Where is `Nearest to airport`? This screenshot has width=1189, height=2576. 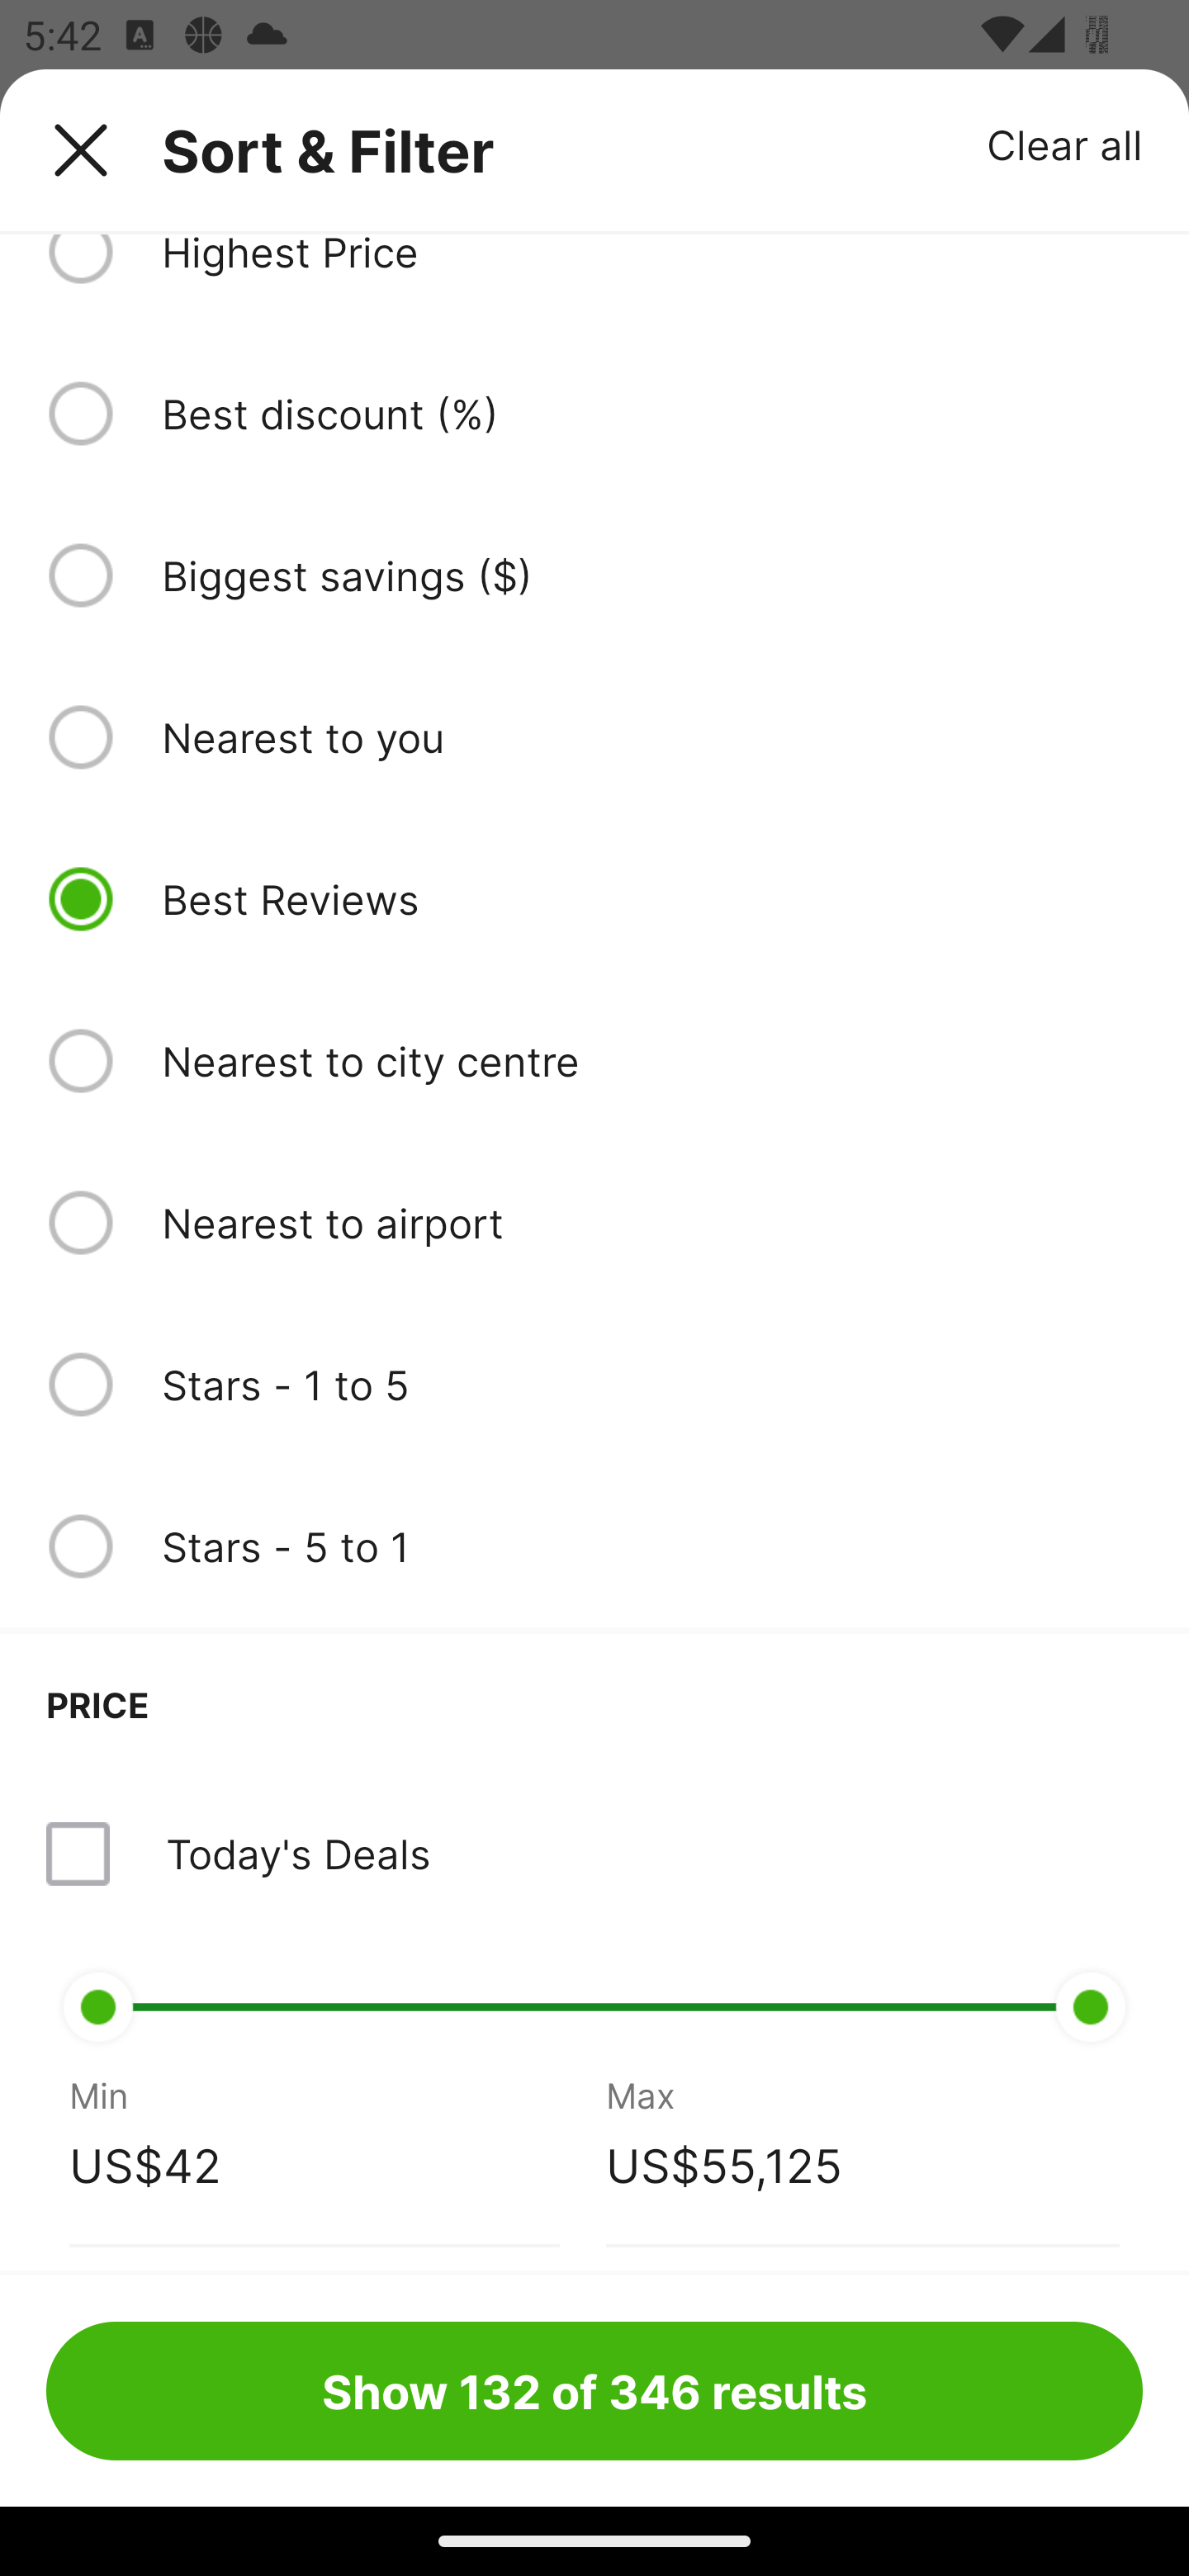
Nearest to airport is located at coordinates (651, 1222).